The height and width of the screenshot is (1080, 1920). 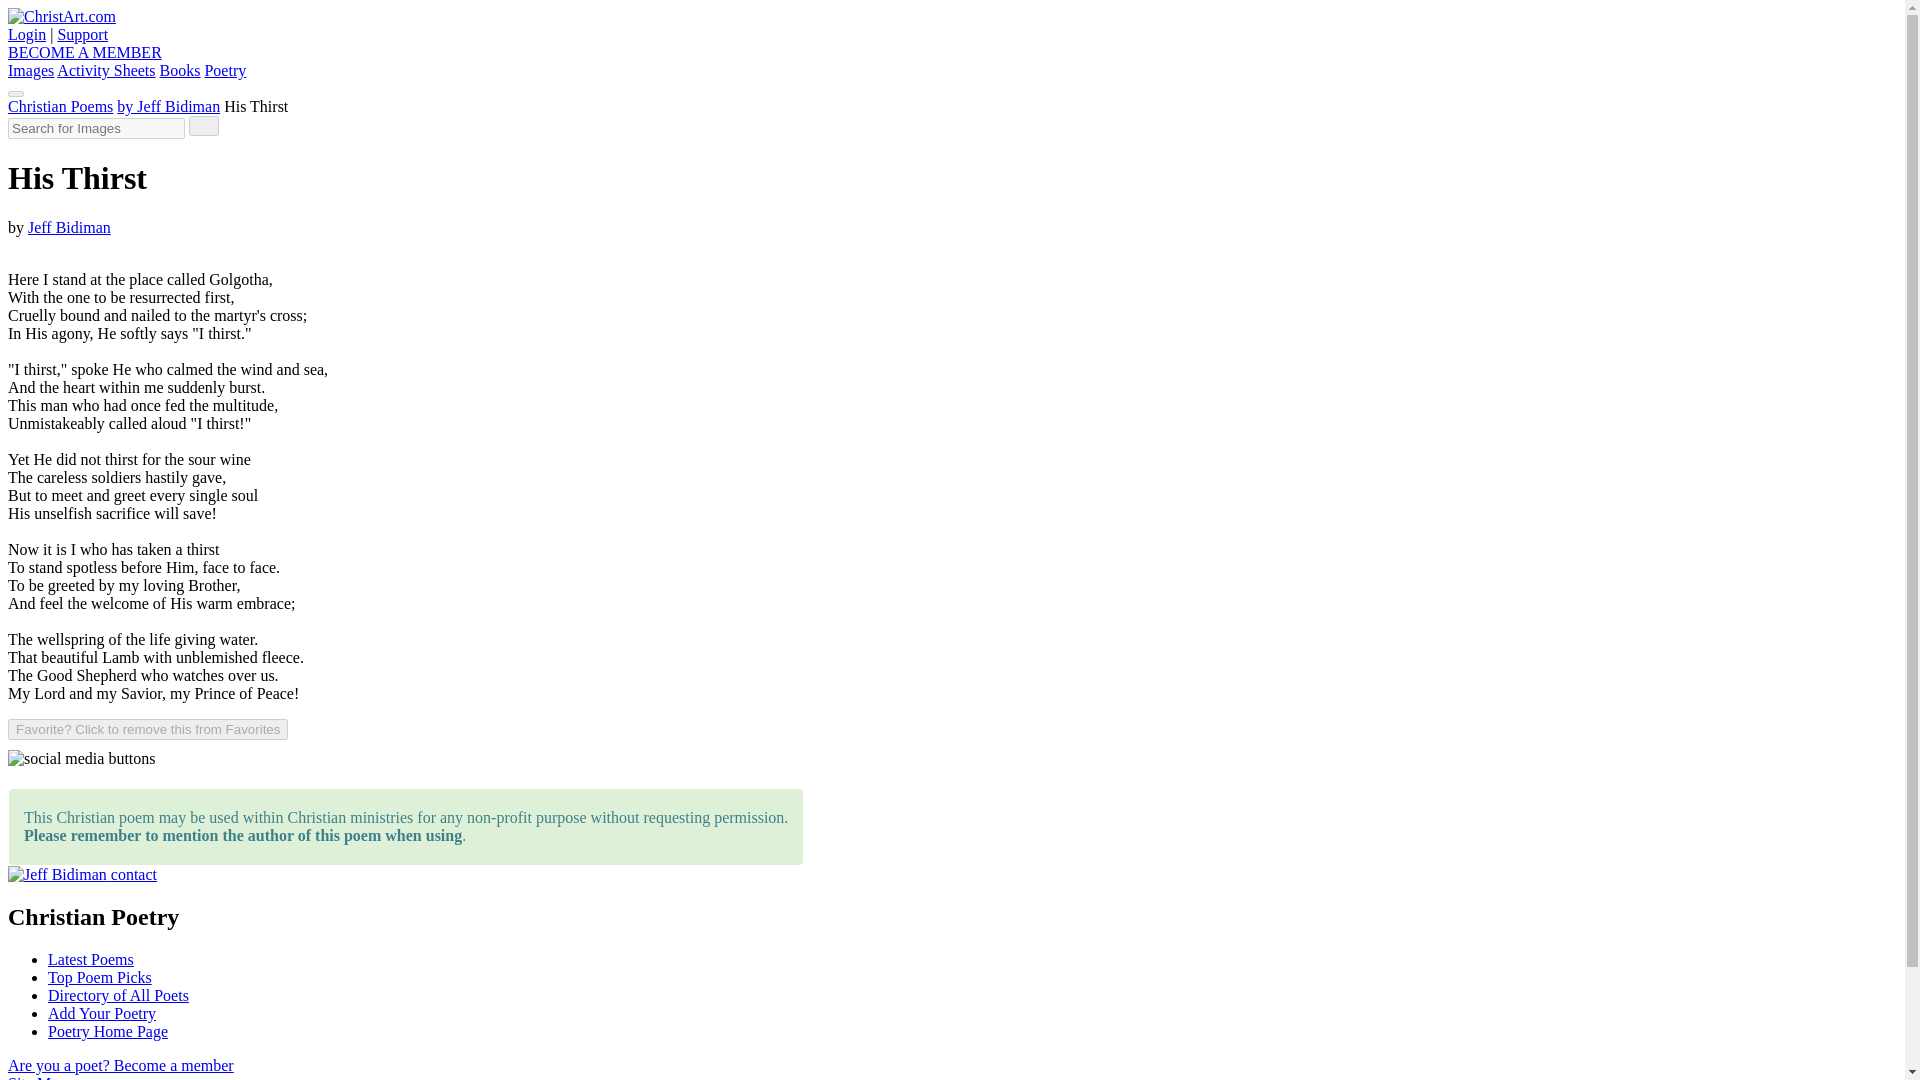 I want to click on Favorite? Click to remove this from Favorites, so click(x=148, y=729).